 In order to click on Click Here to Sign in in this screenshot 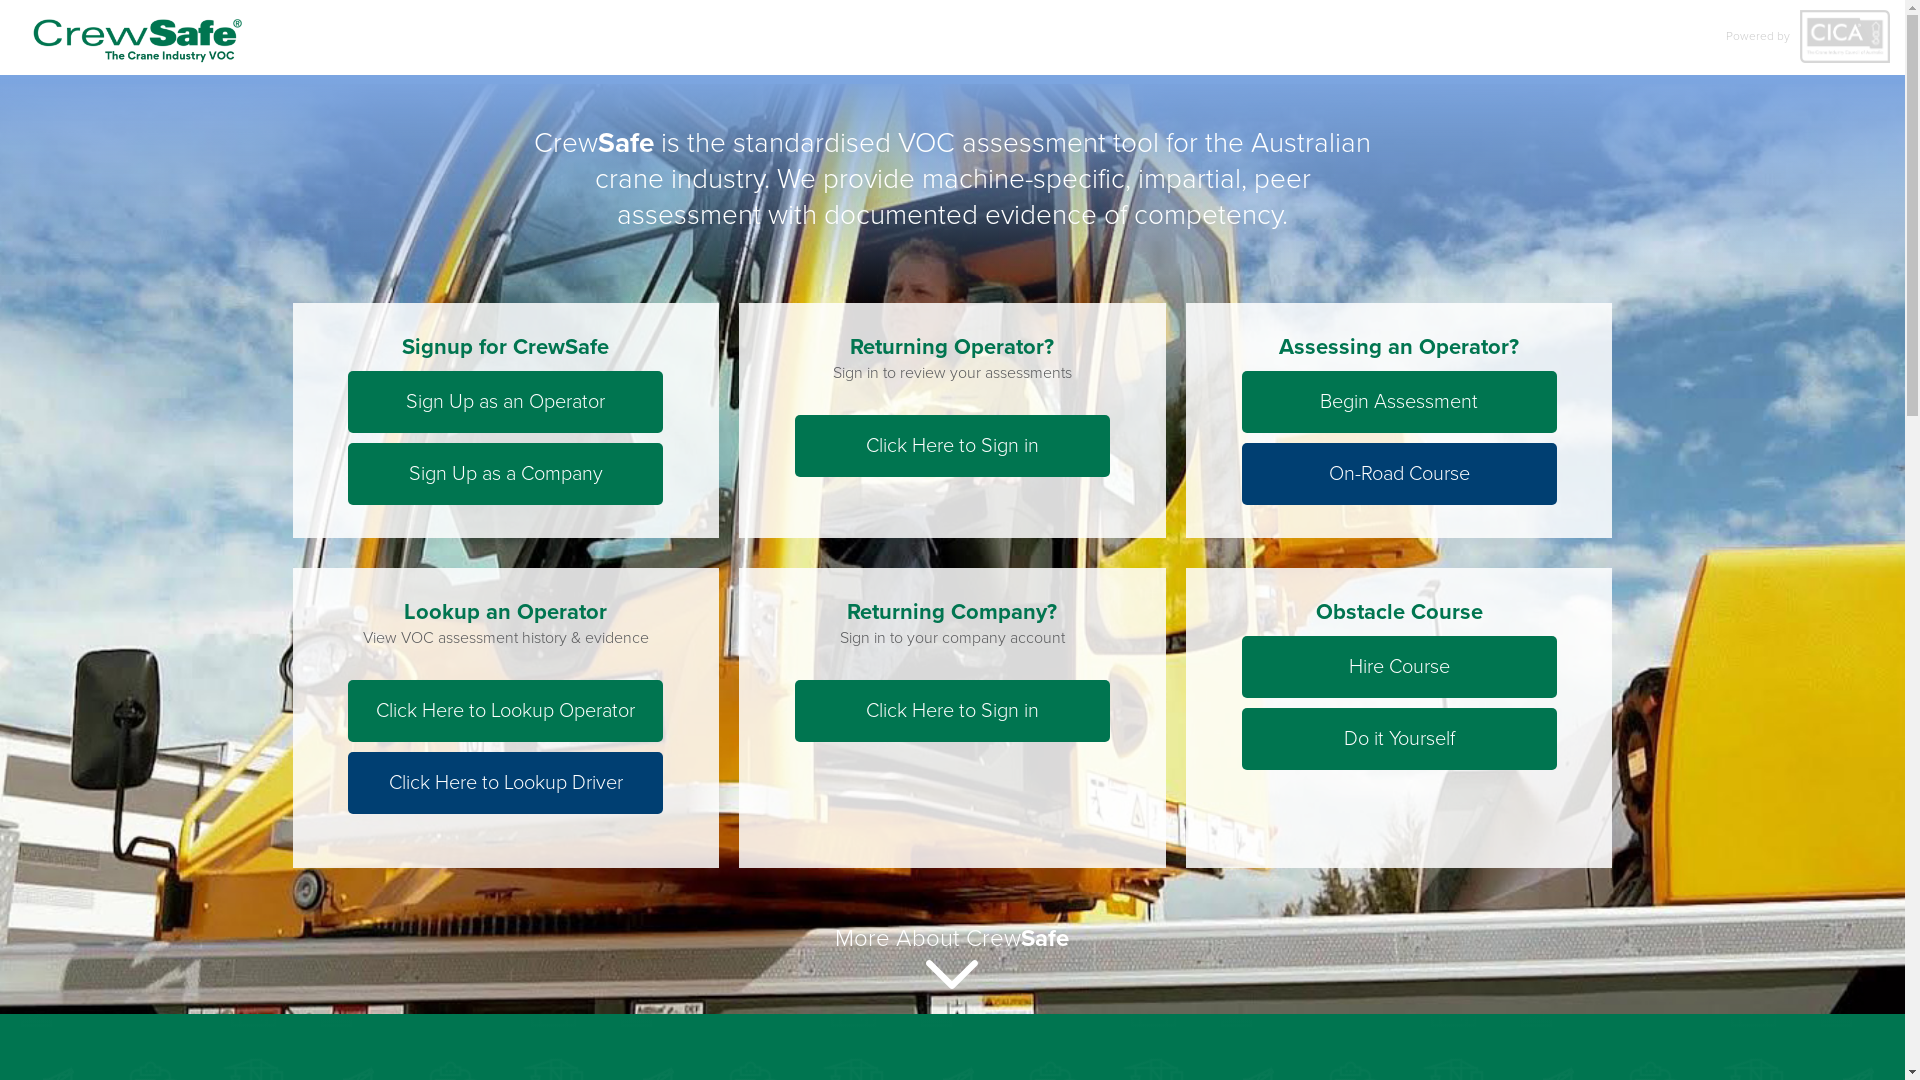, I will do `click(952, 446)`.